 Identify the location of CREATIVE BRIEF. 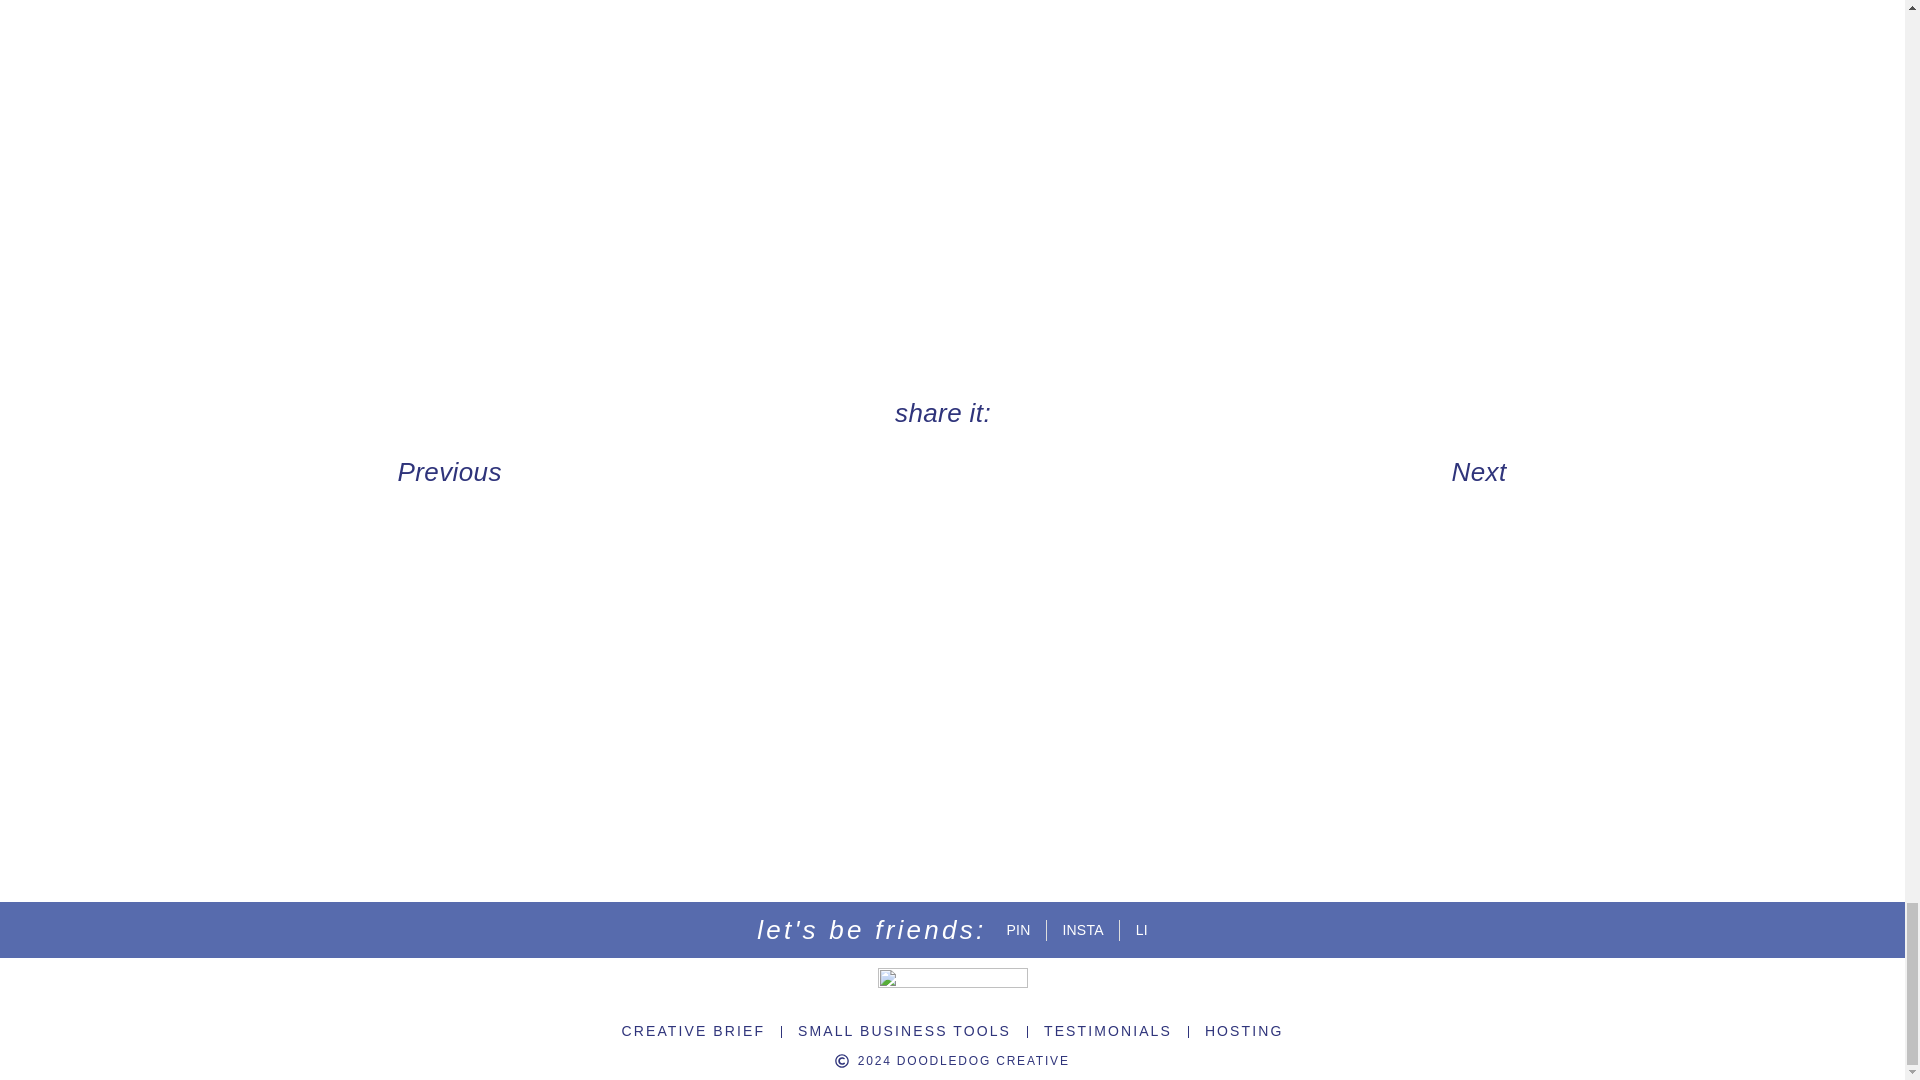
(694, 1031).